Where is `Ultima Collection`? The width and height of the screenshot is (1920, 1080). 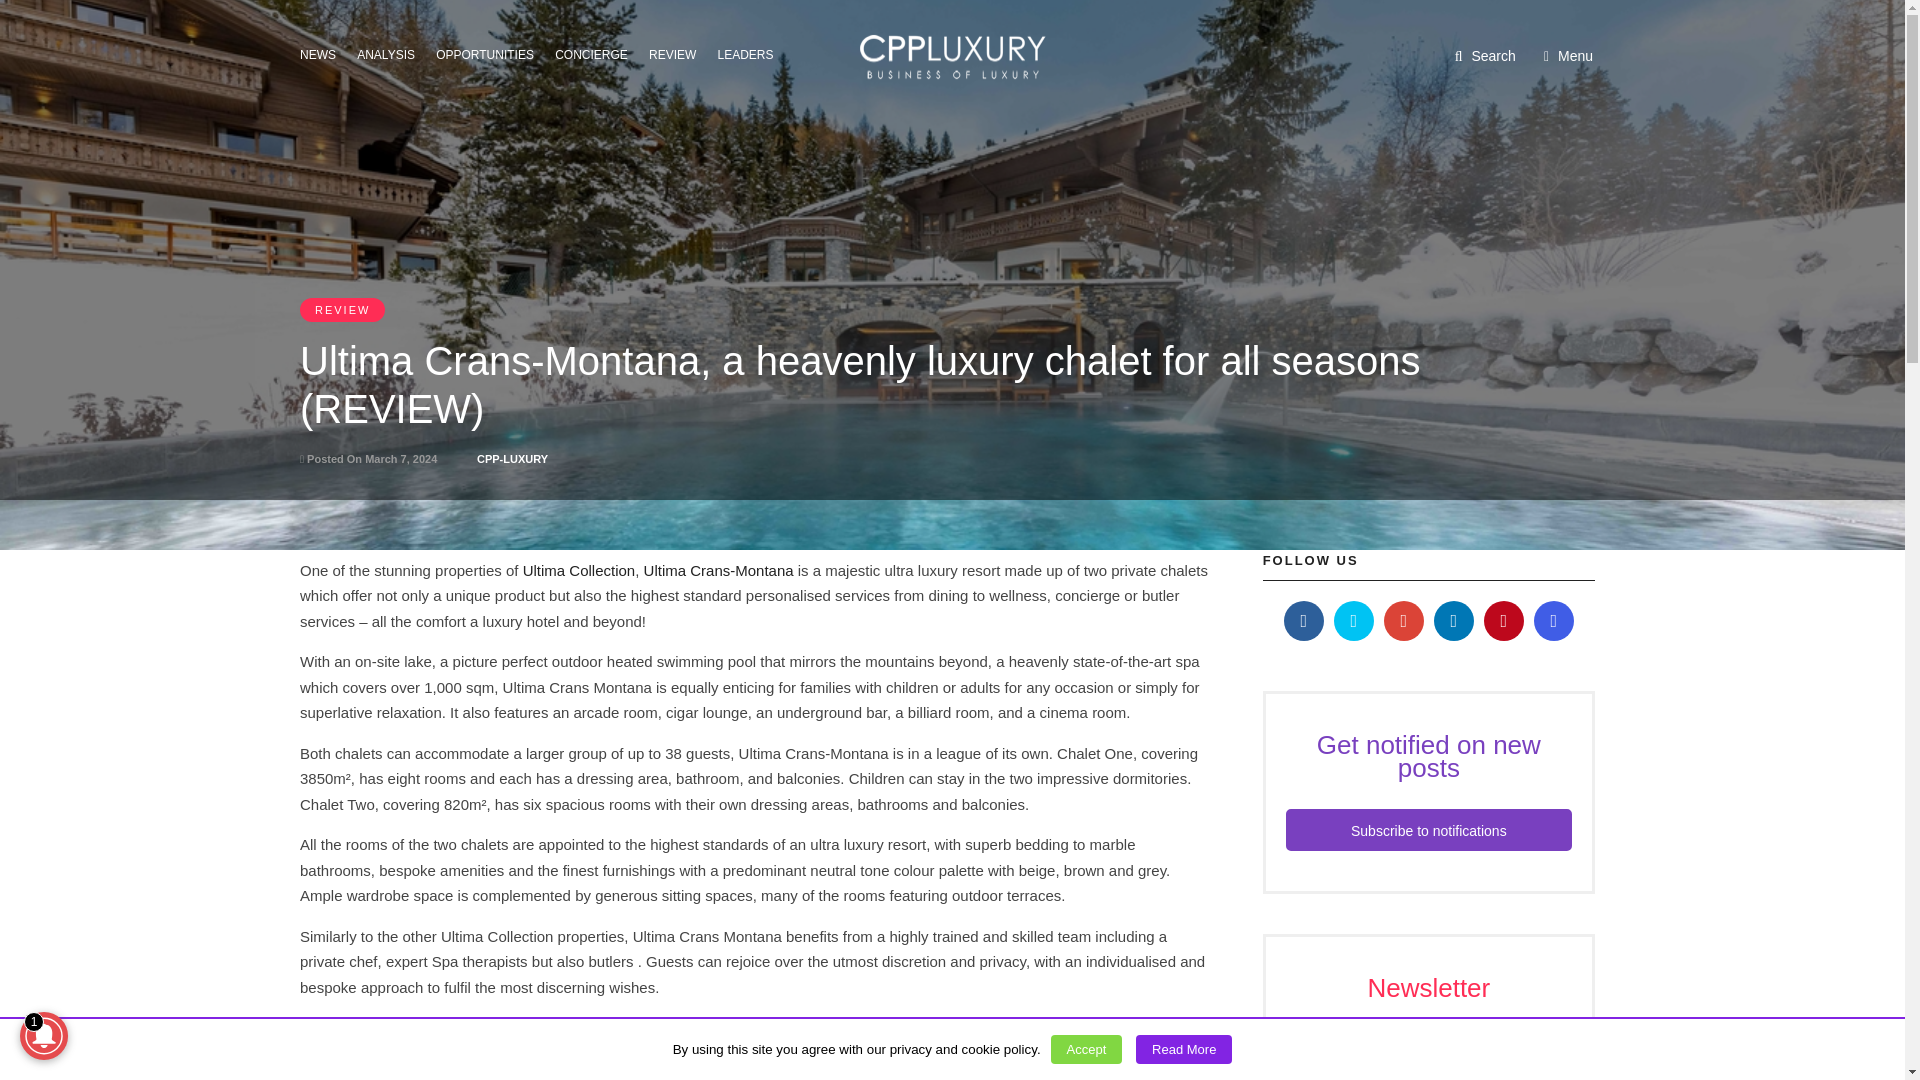 Ultima Collection is located at coordinates (578, 570).